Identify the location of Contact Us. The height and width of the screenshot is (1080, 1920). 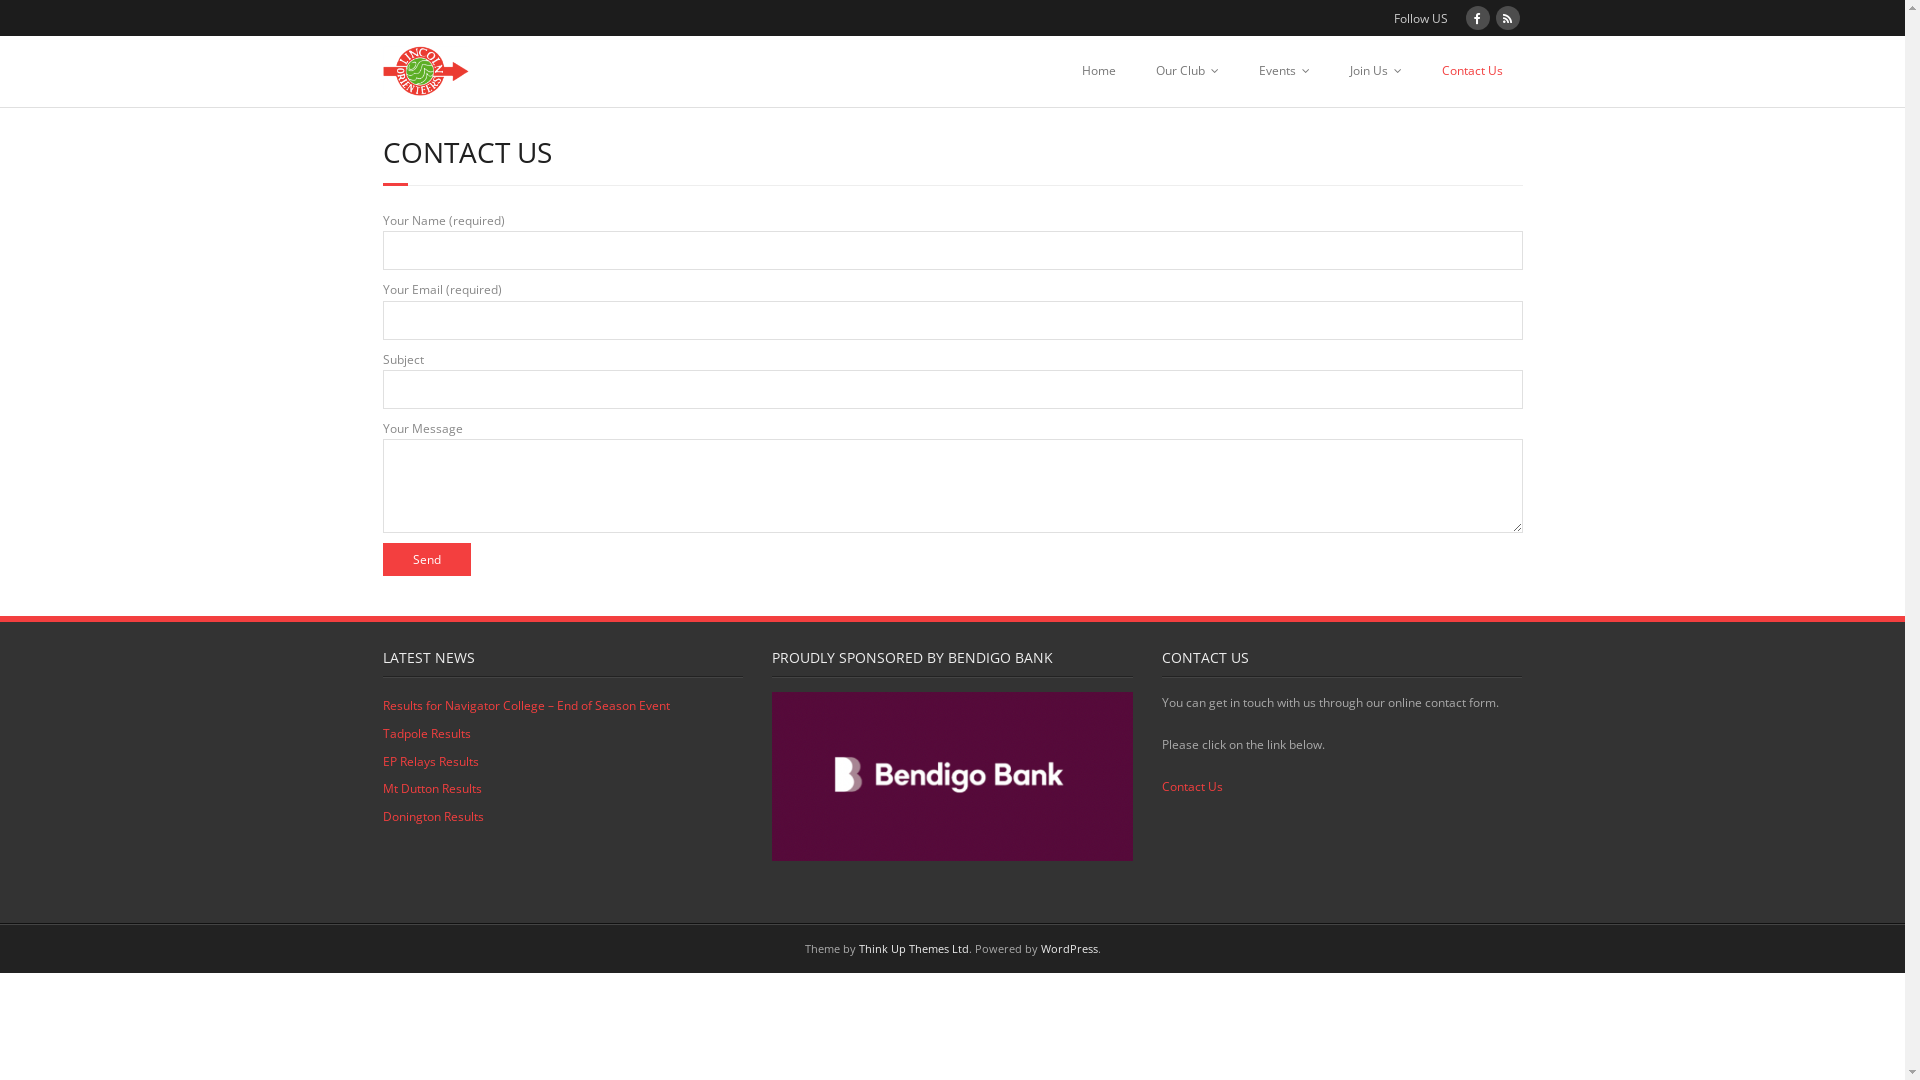
(1192, 786).